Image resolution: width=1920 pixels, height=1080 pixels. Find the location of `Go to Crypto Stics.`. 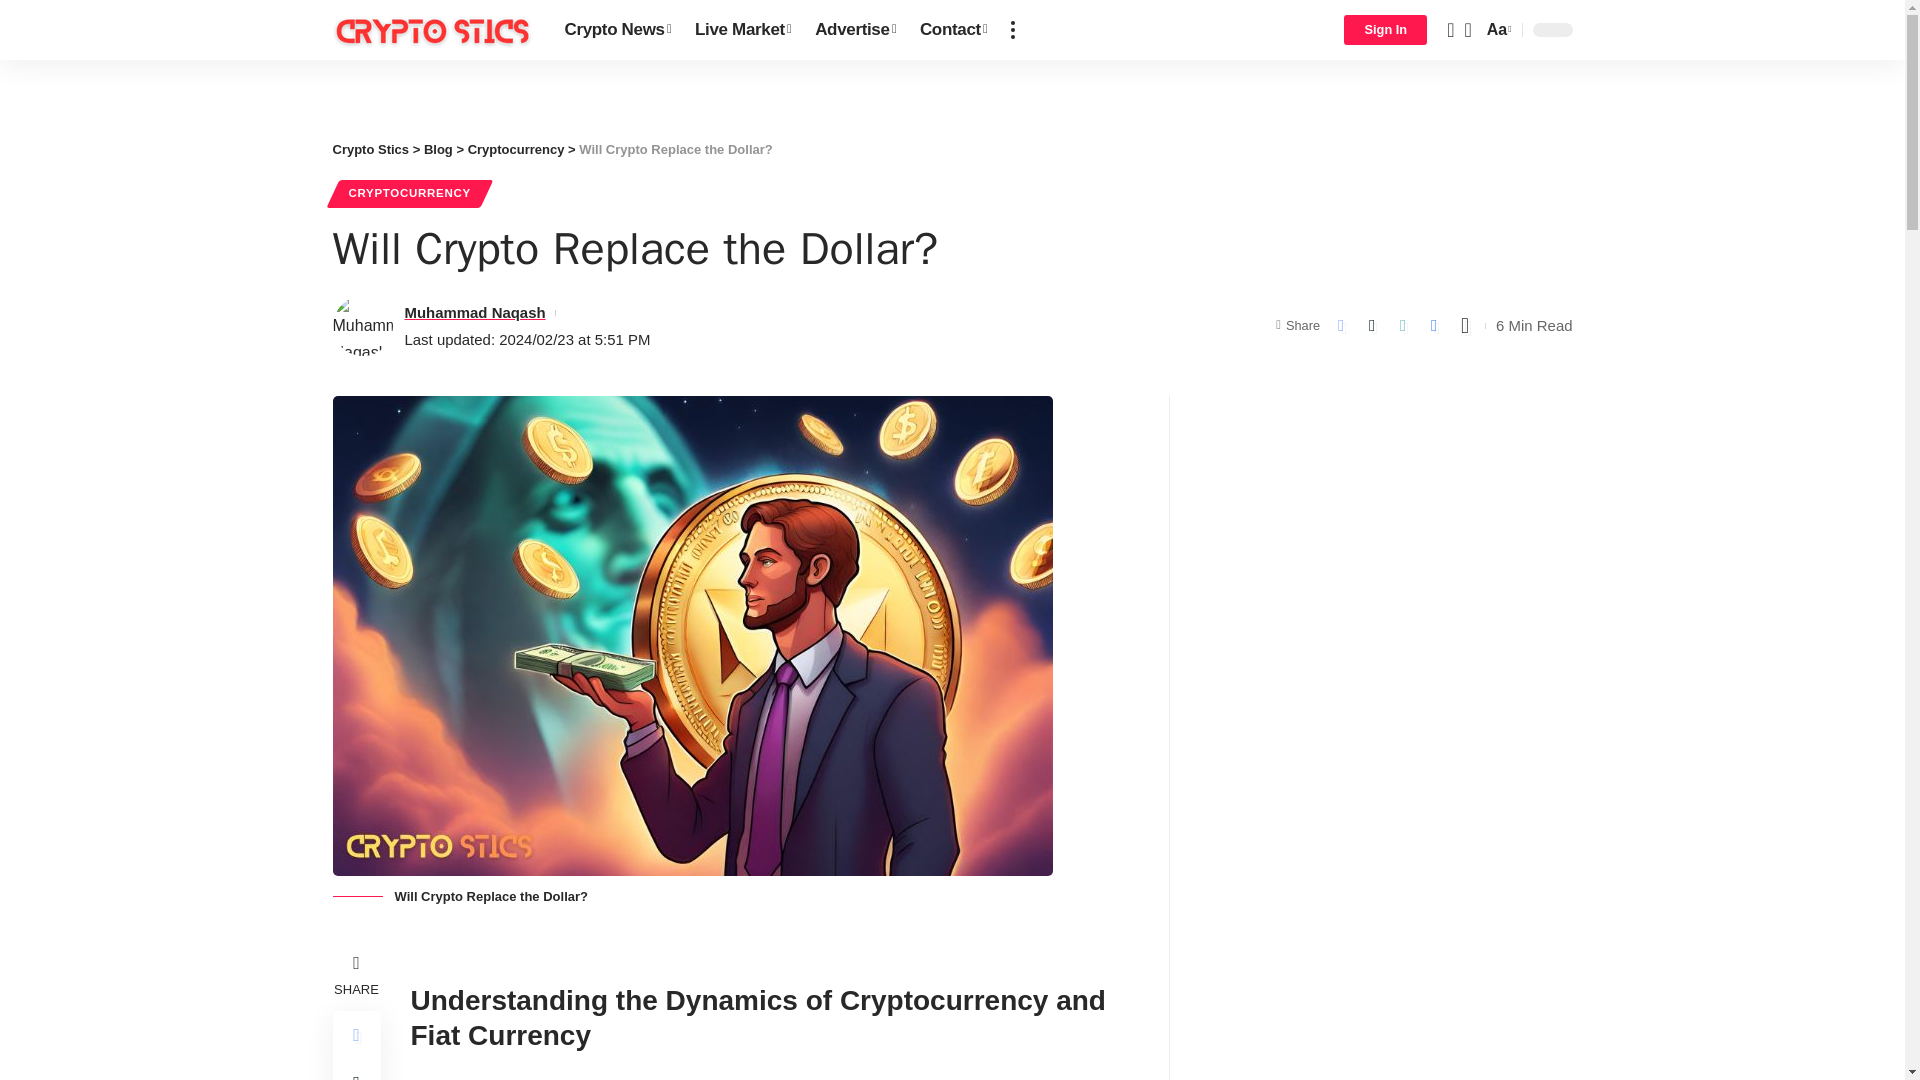

Go to Crypto Stics. is located at coordinates (370, 148).